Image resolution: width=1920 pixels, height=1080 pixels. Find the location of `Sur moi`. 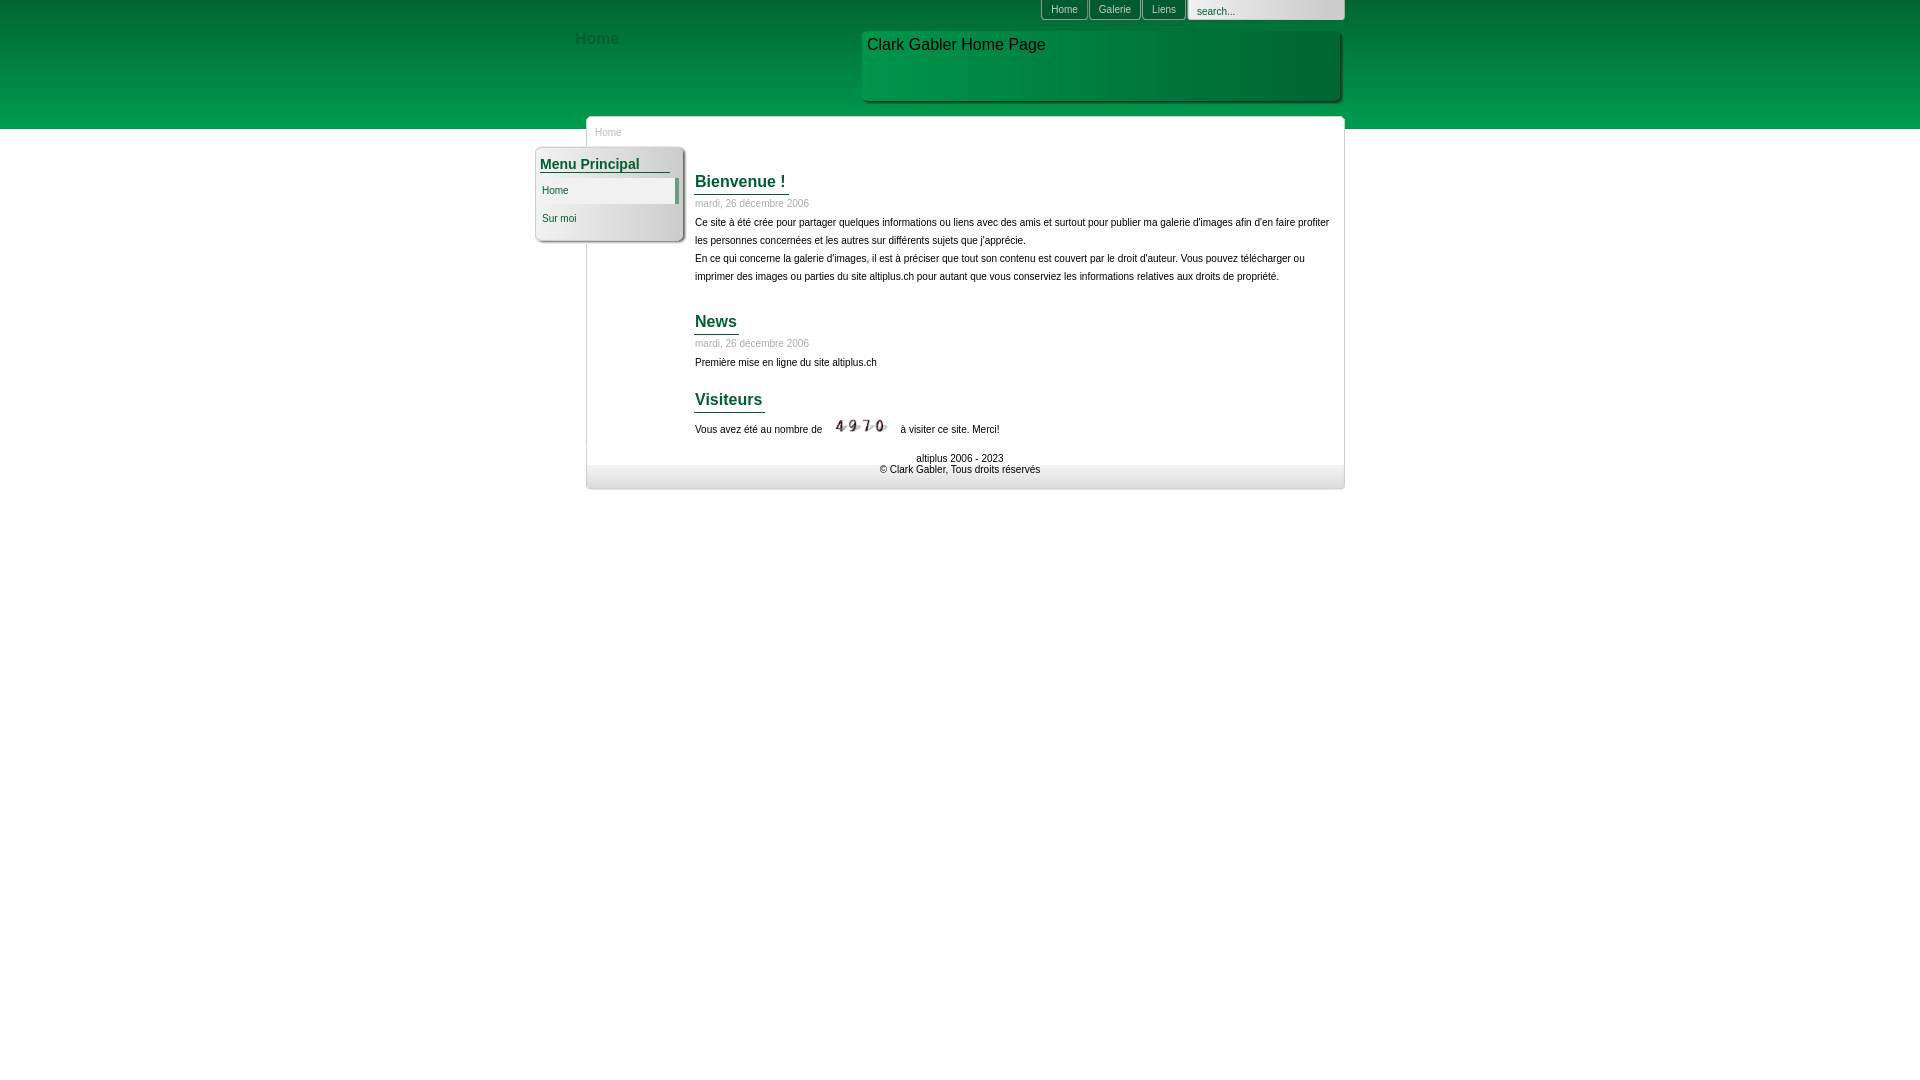

Sur moi is located at coordinates (608, 219).